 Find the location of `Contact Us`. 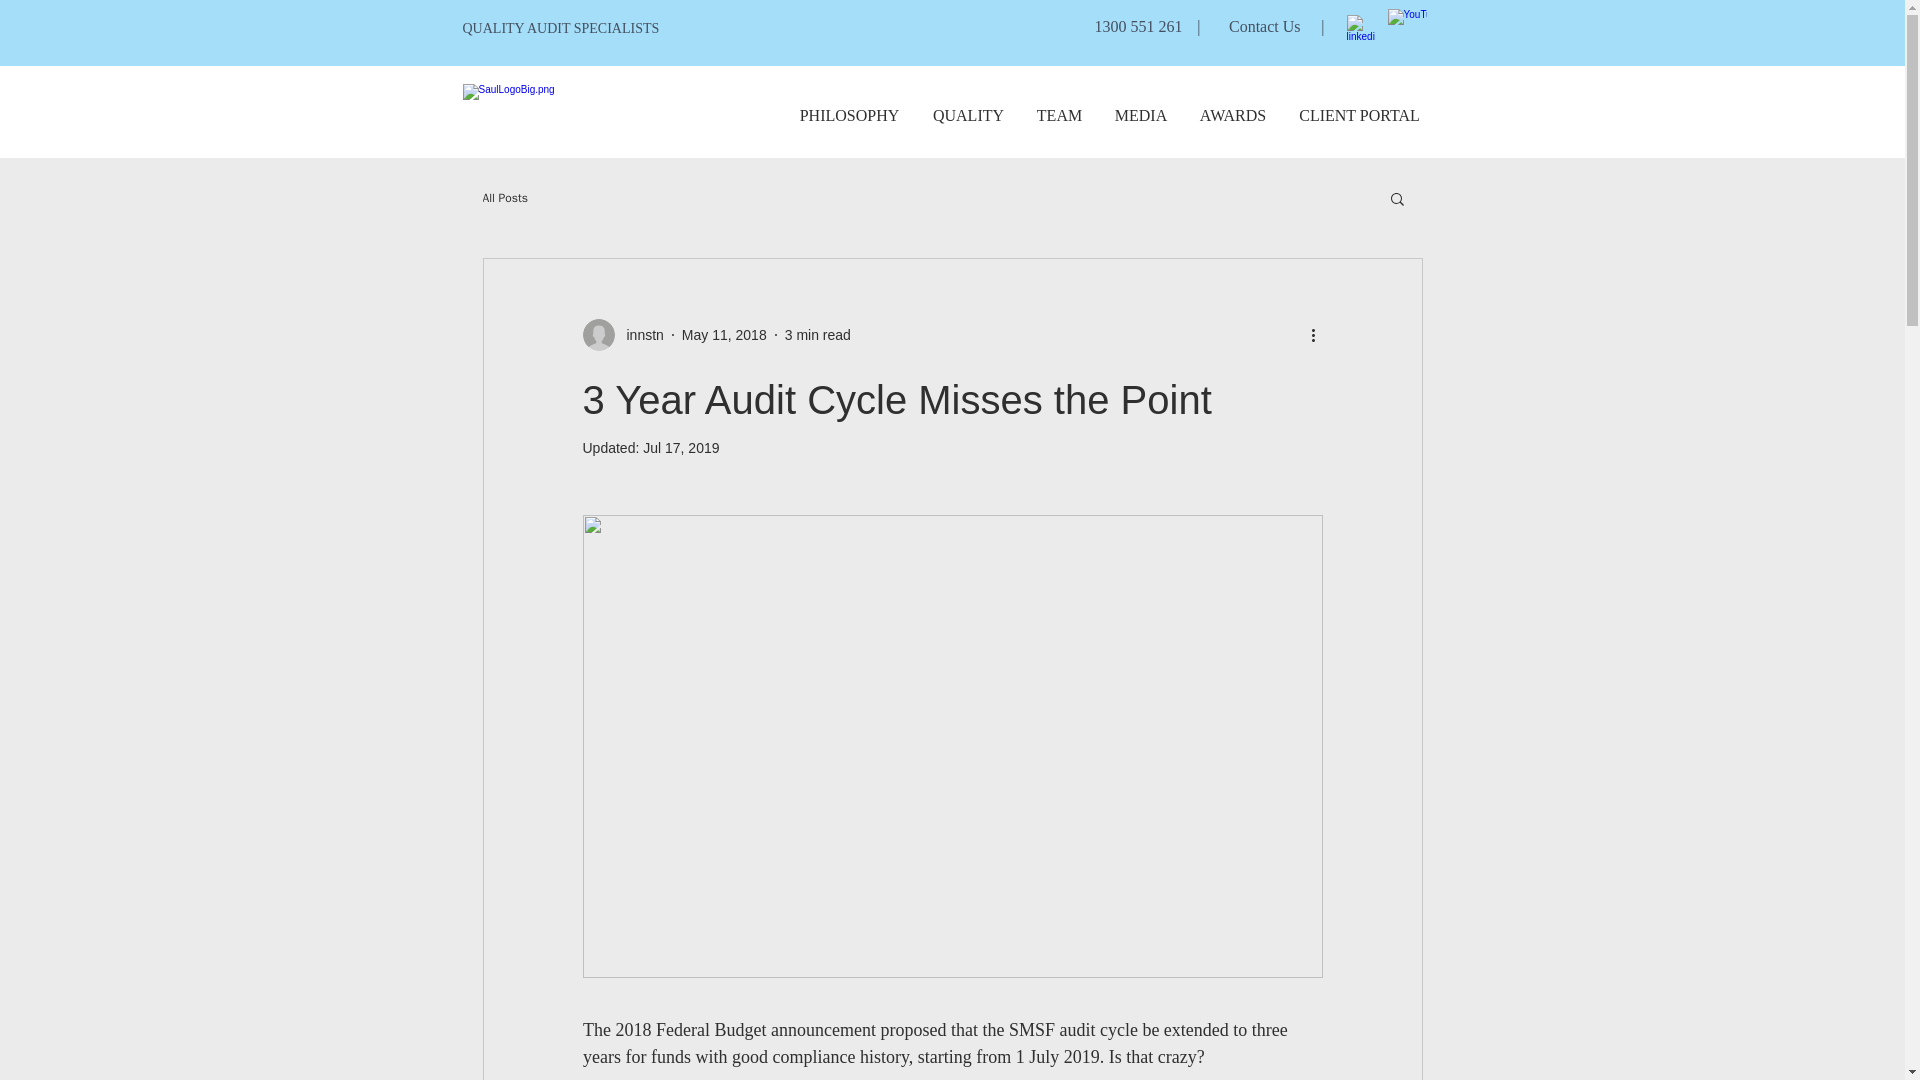

Contact Us is located at coordinates (1264, 26).